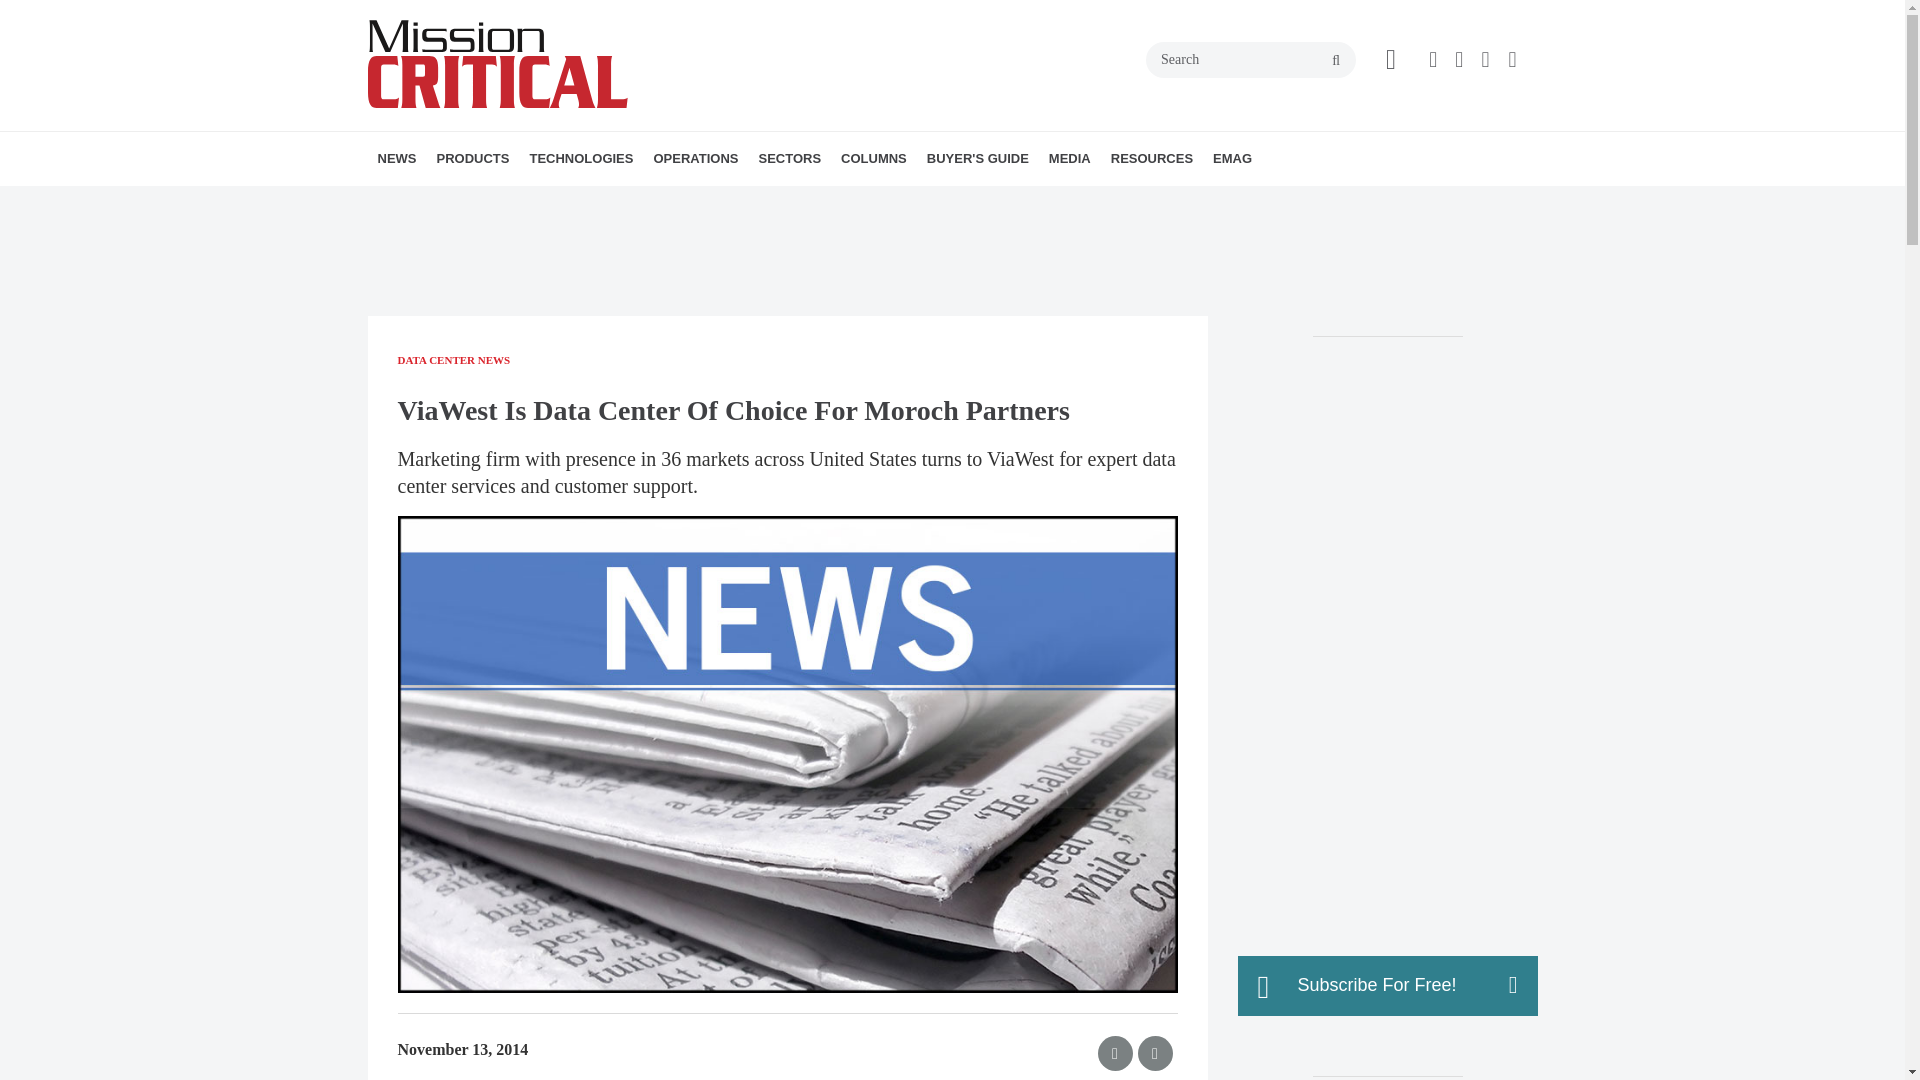 This screenshot has height=1080, width=1920. I want to click on INDUSTRY NEWS, so click(493, 202).